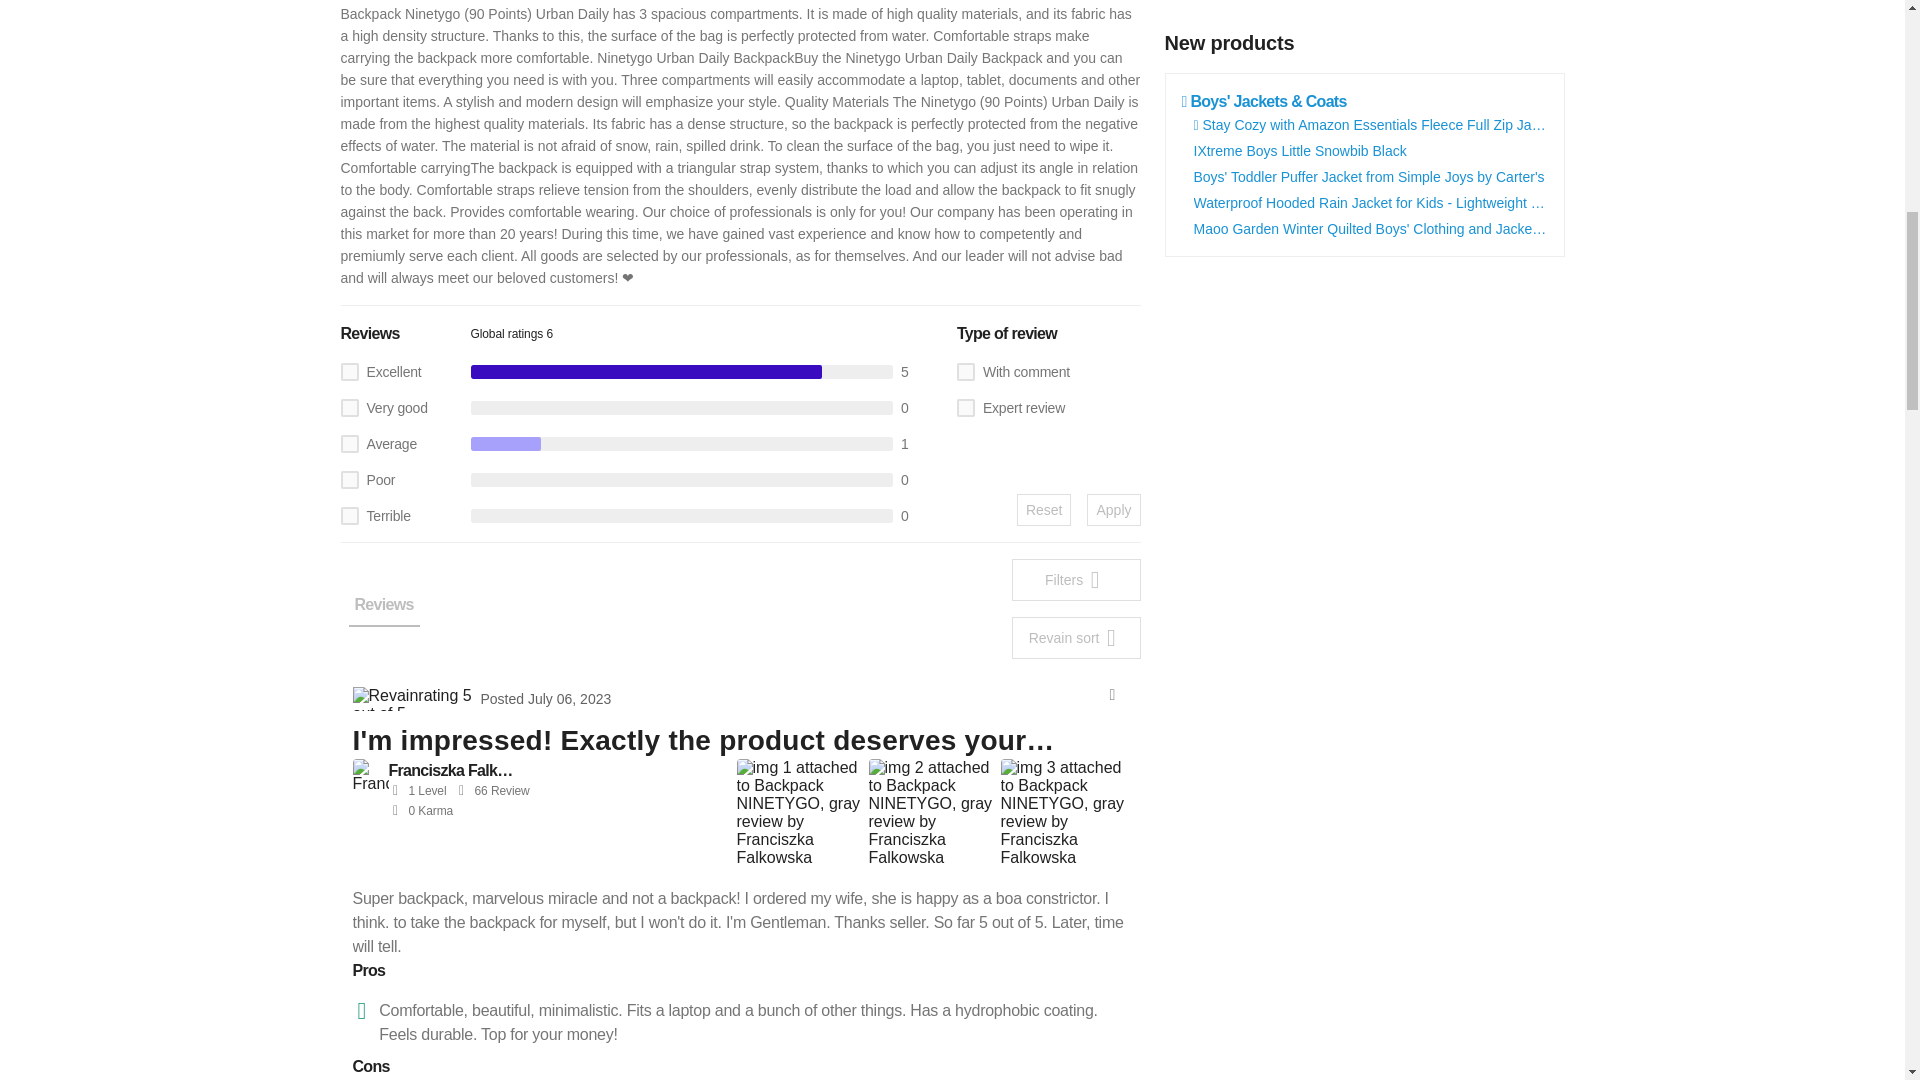 The image size is (1920, 1080). What do you see at coordinates (1076, 580) in the screenshot?
I see `Filters` at bounding box center [1076, 580].